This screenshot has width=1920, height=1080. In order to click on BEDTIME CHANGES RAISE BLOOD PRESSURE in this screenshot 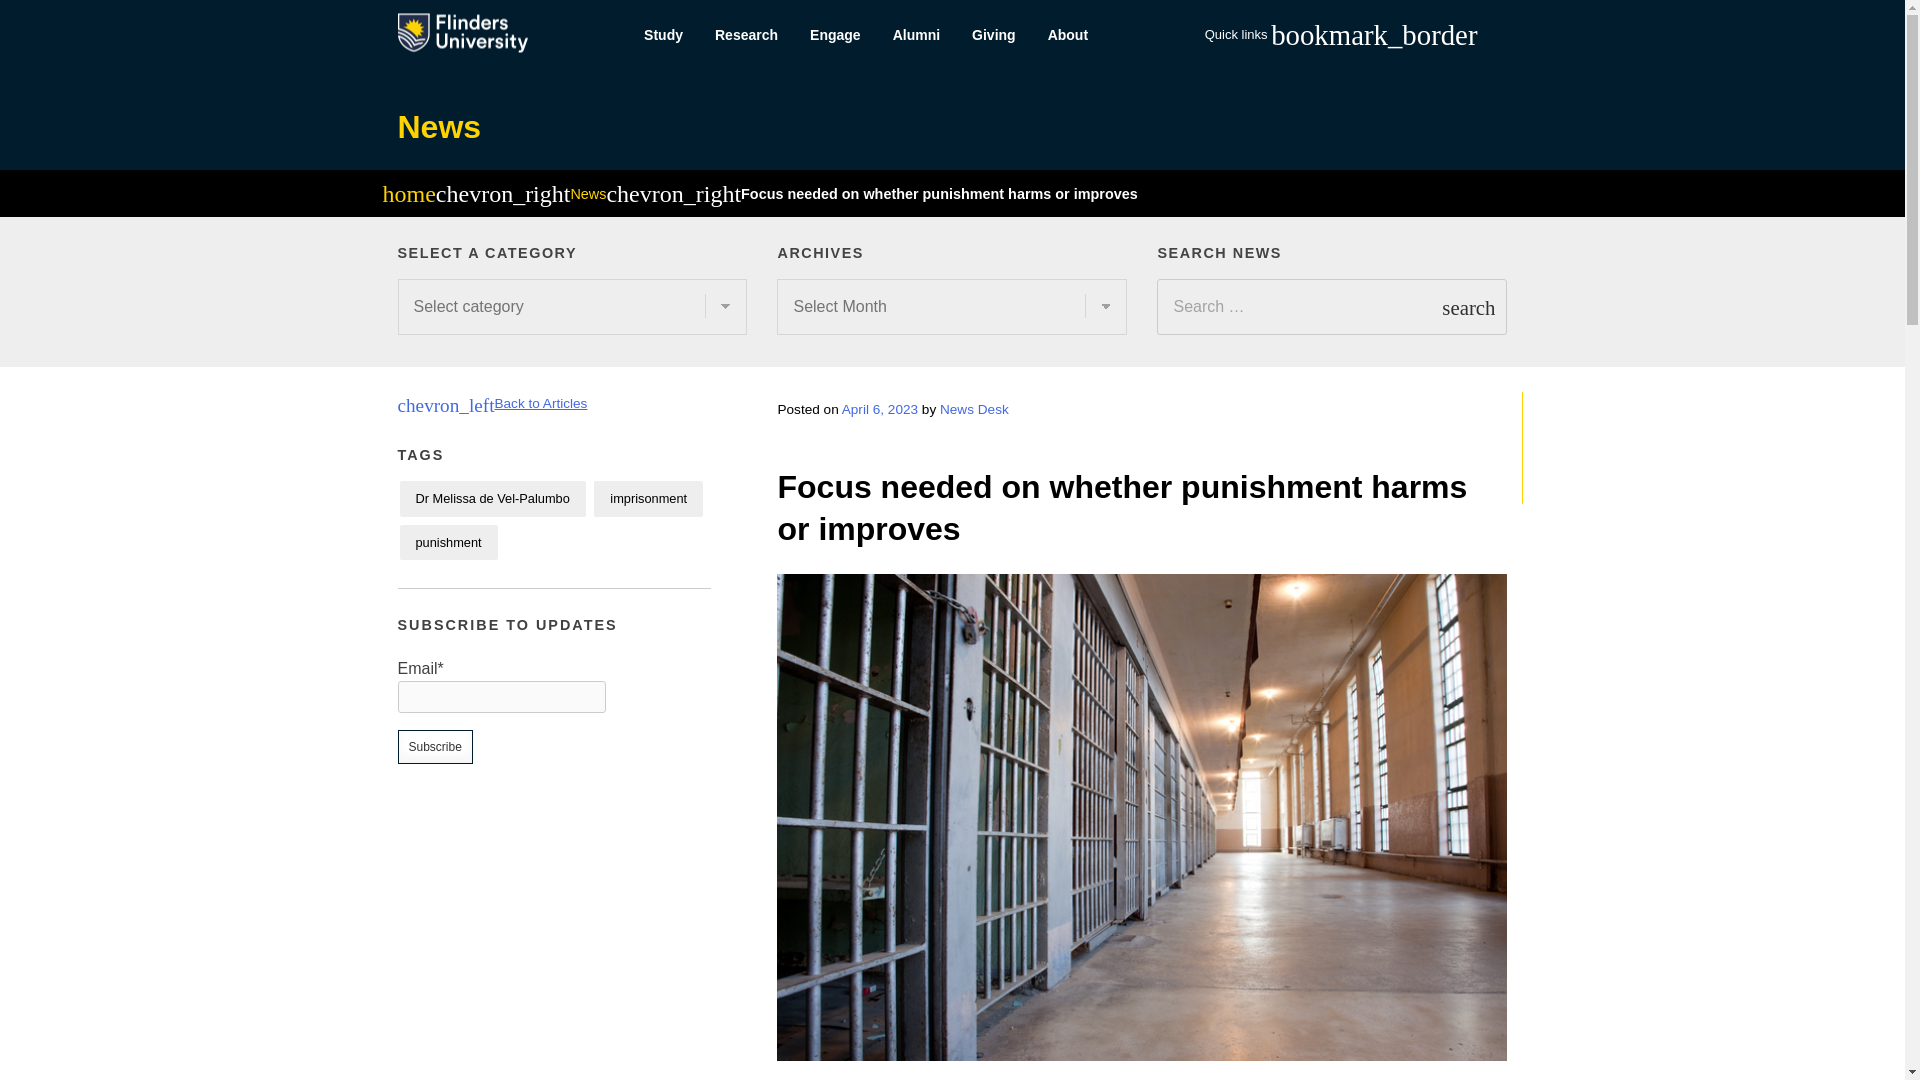, I will do `click(1575, 448)`.